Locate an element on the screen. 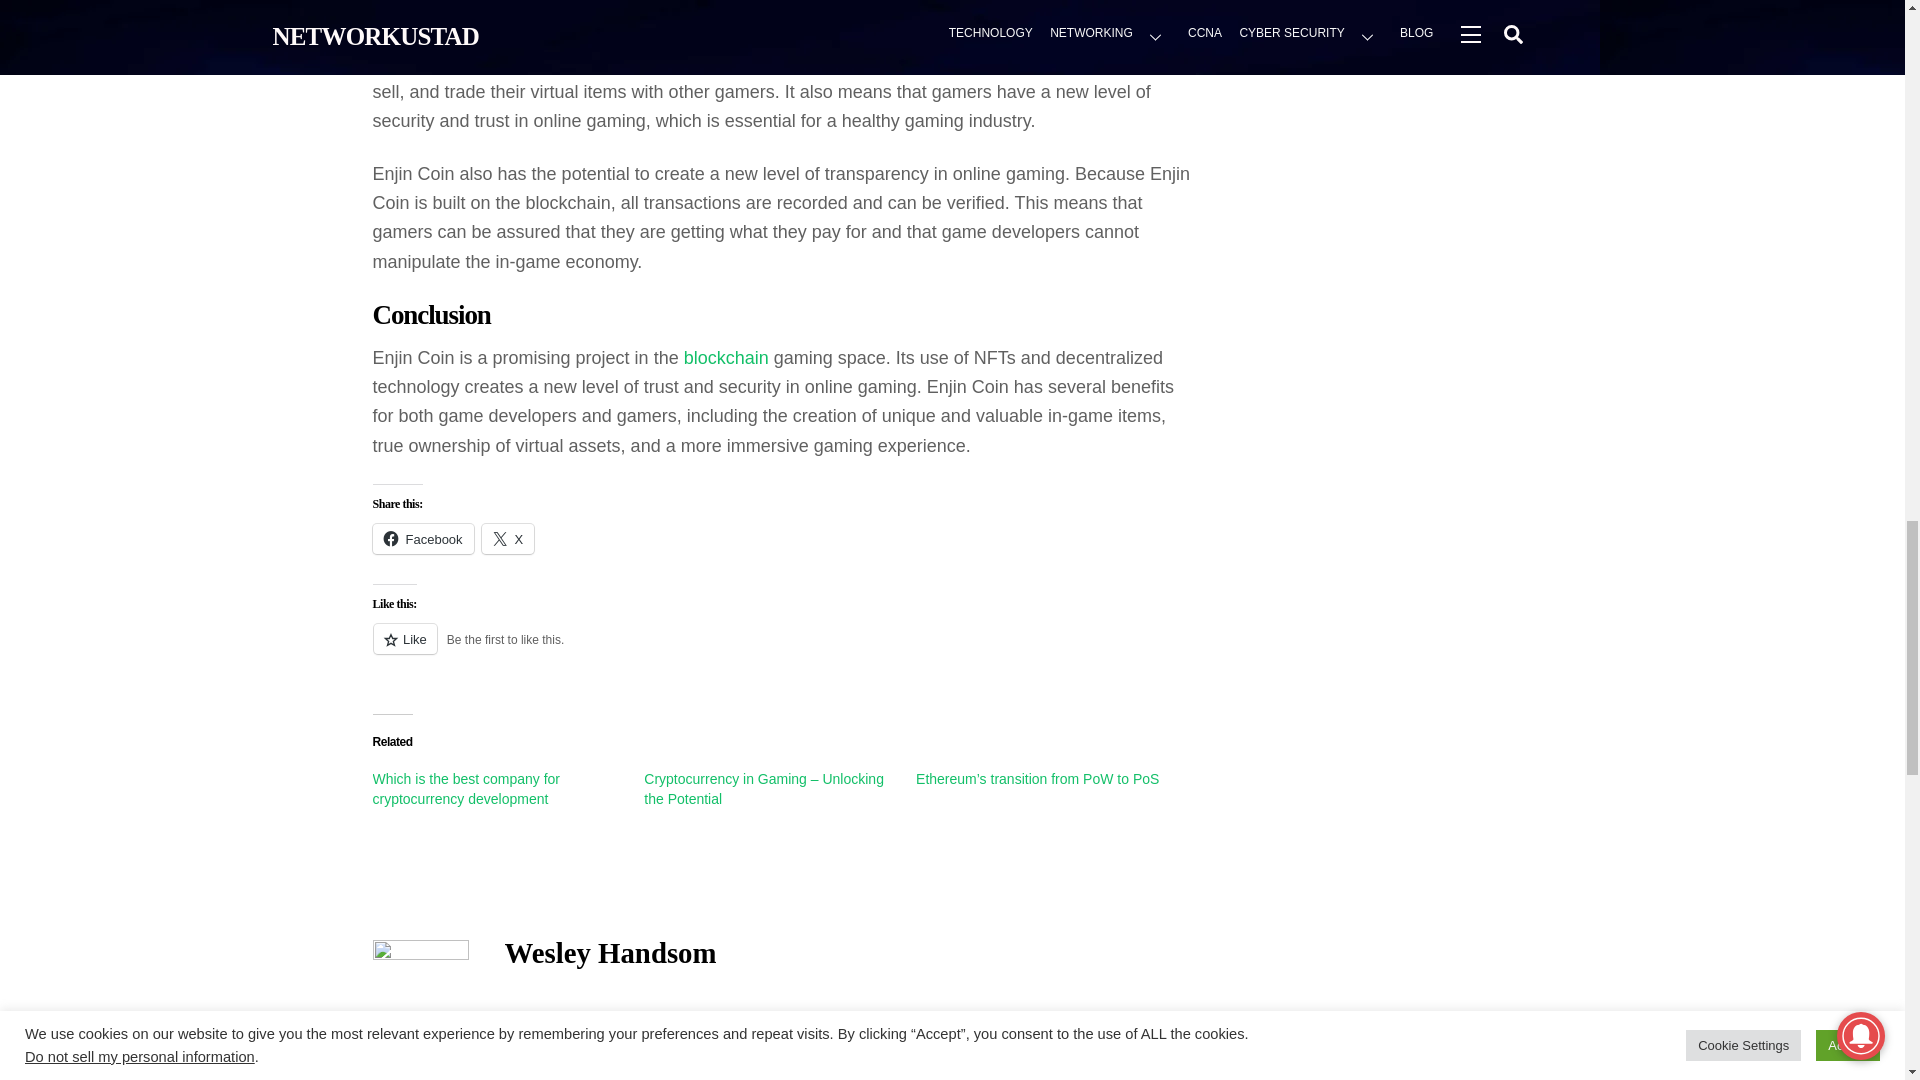 This screenshot has width=1920, height=1080. Click to share on X is located at coordinates (508, 538).